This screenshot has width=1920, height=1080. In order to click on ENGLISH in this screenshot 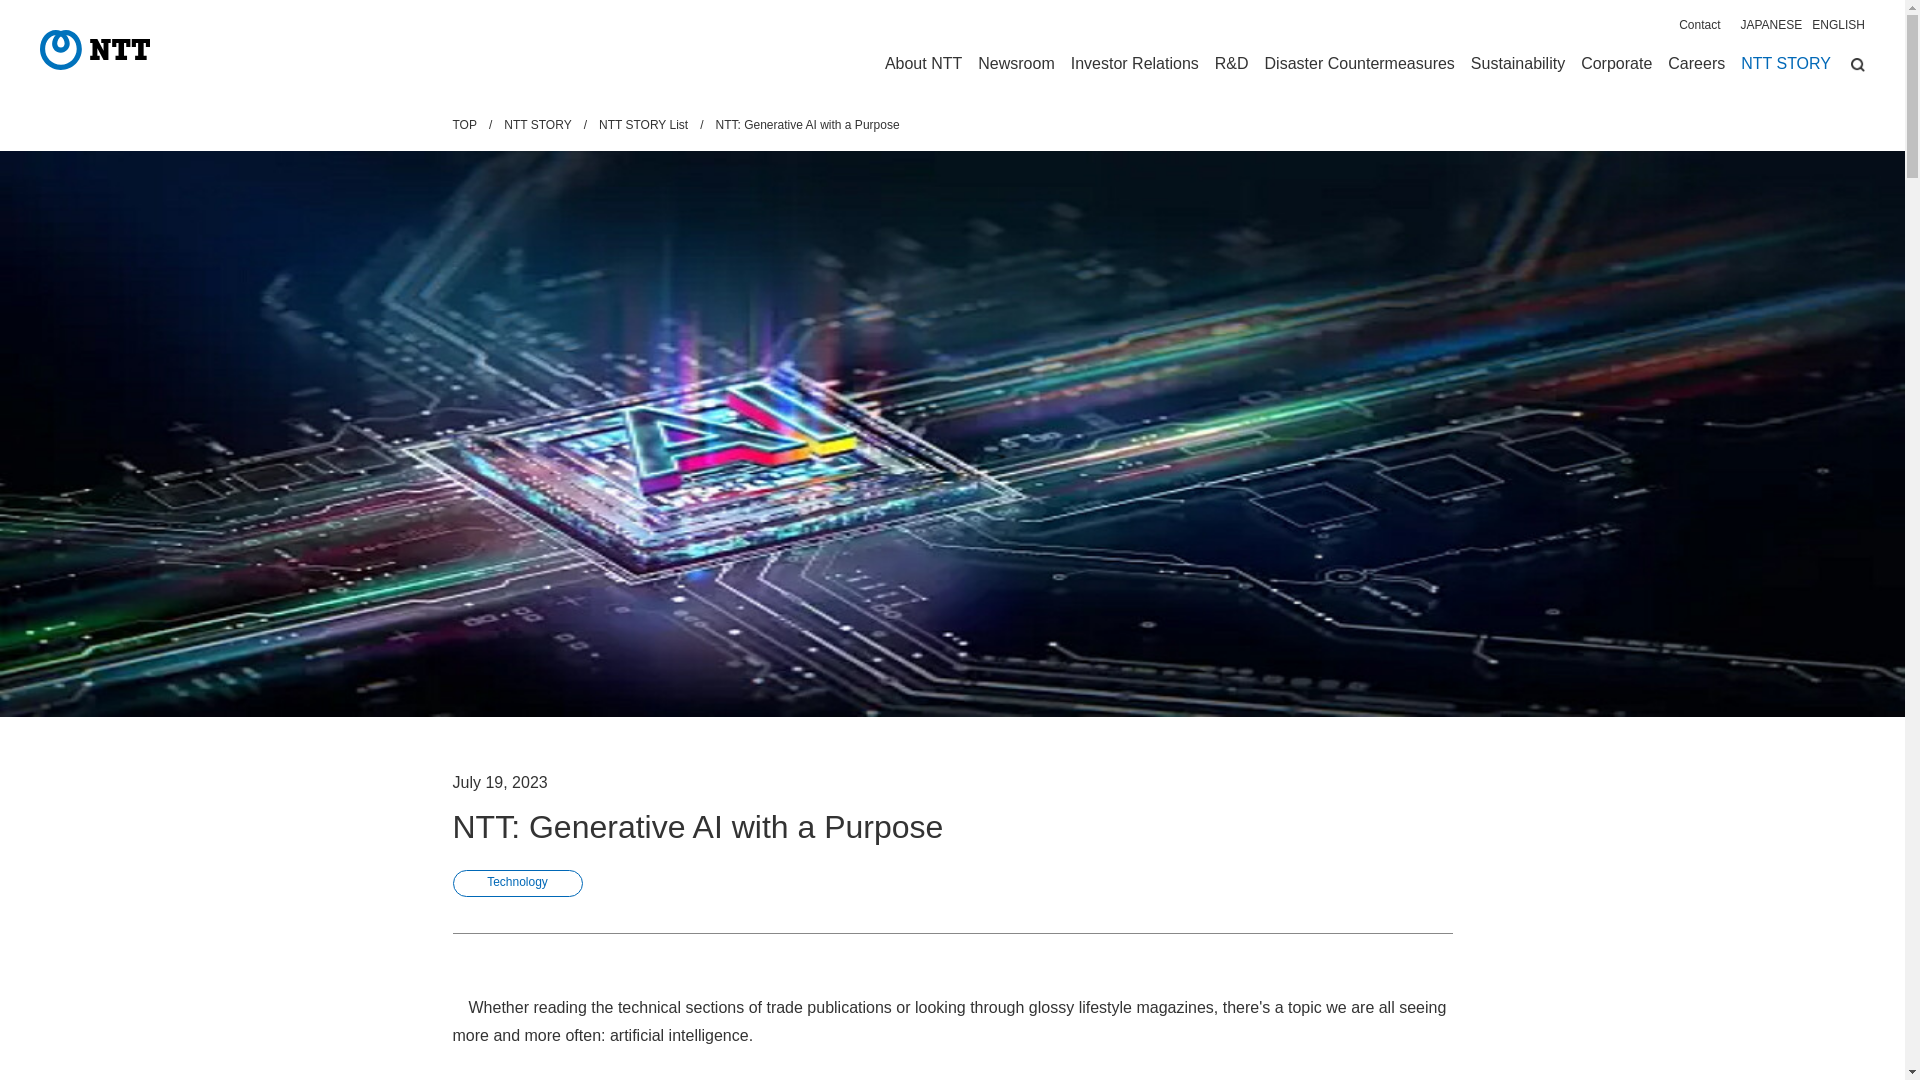, I will do `click(1838, 25)`.